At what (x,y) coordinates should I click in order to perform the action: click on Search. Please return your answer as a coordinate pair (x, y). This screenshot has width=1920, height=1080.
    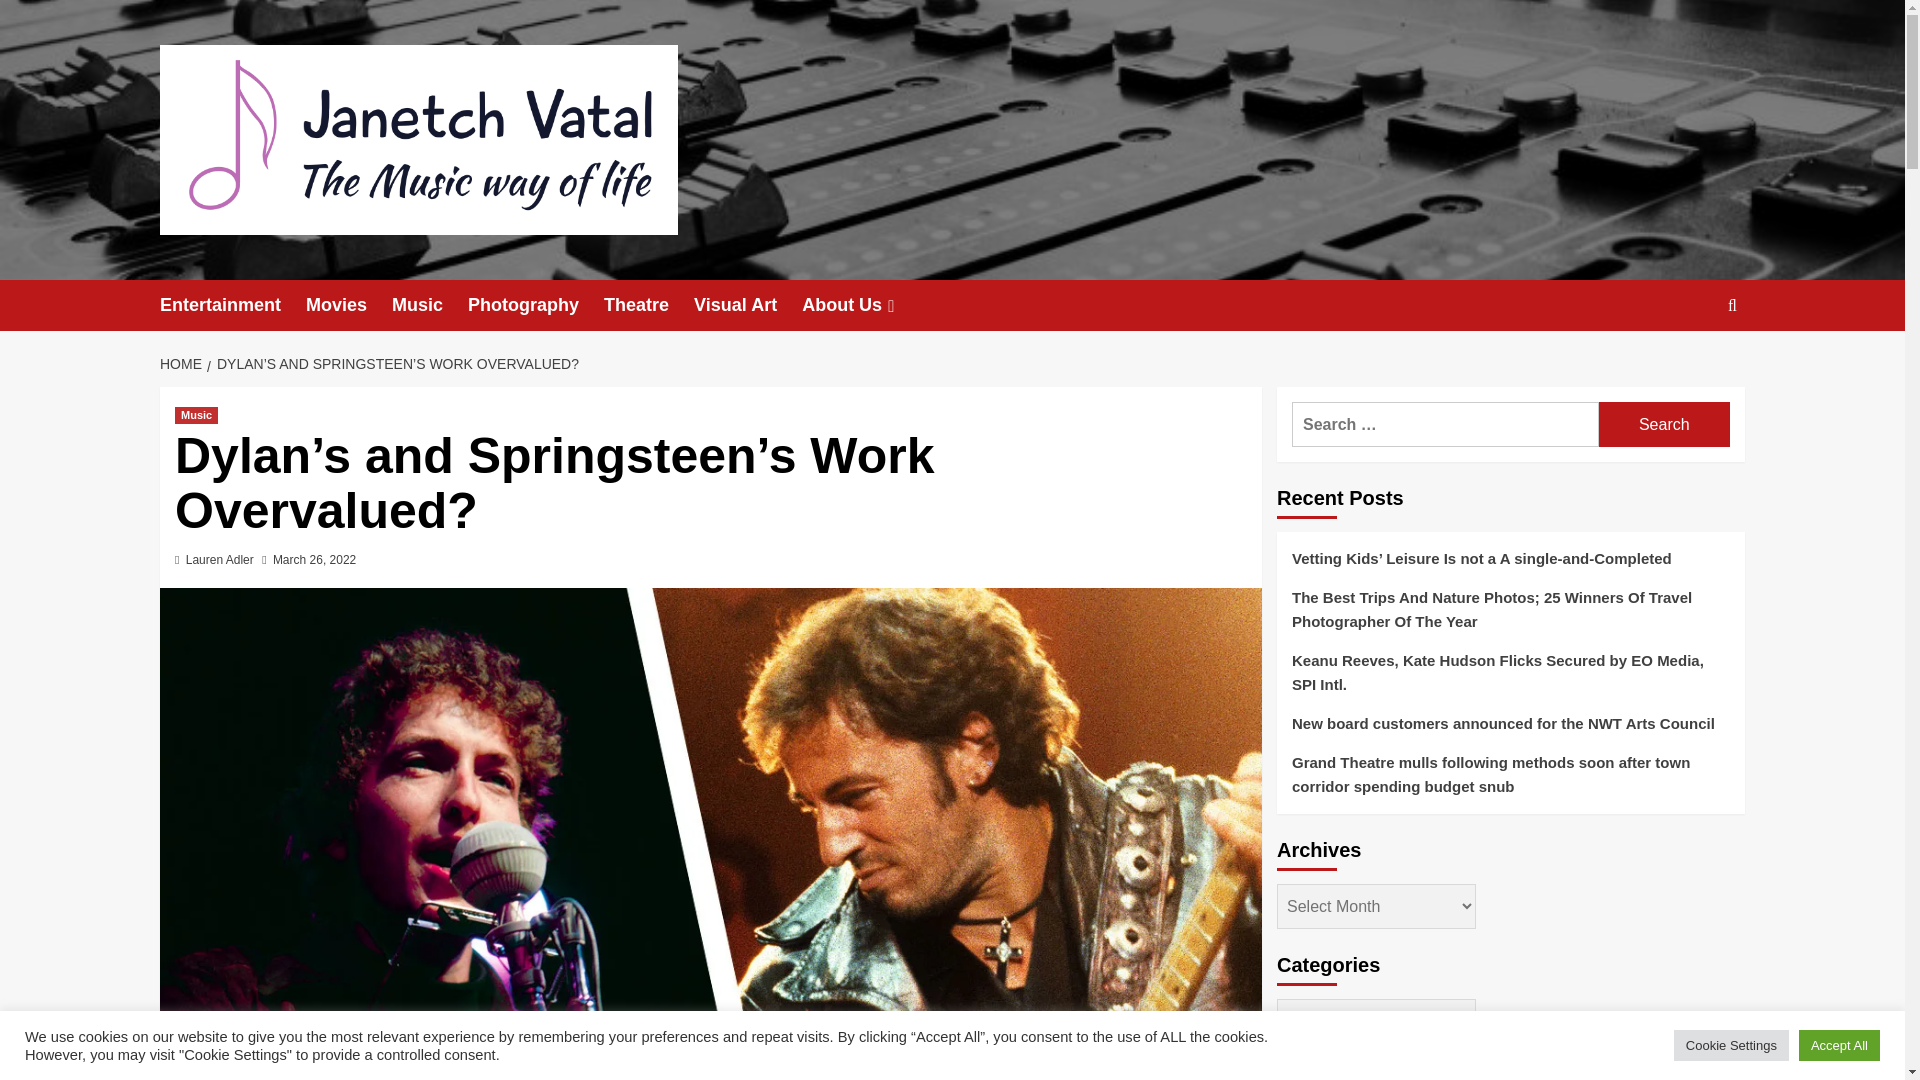
    Looking at the image, I should click on (1664, 424).